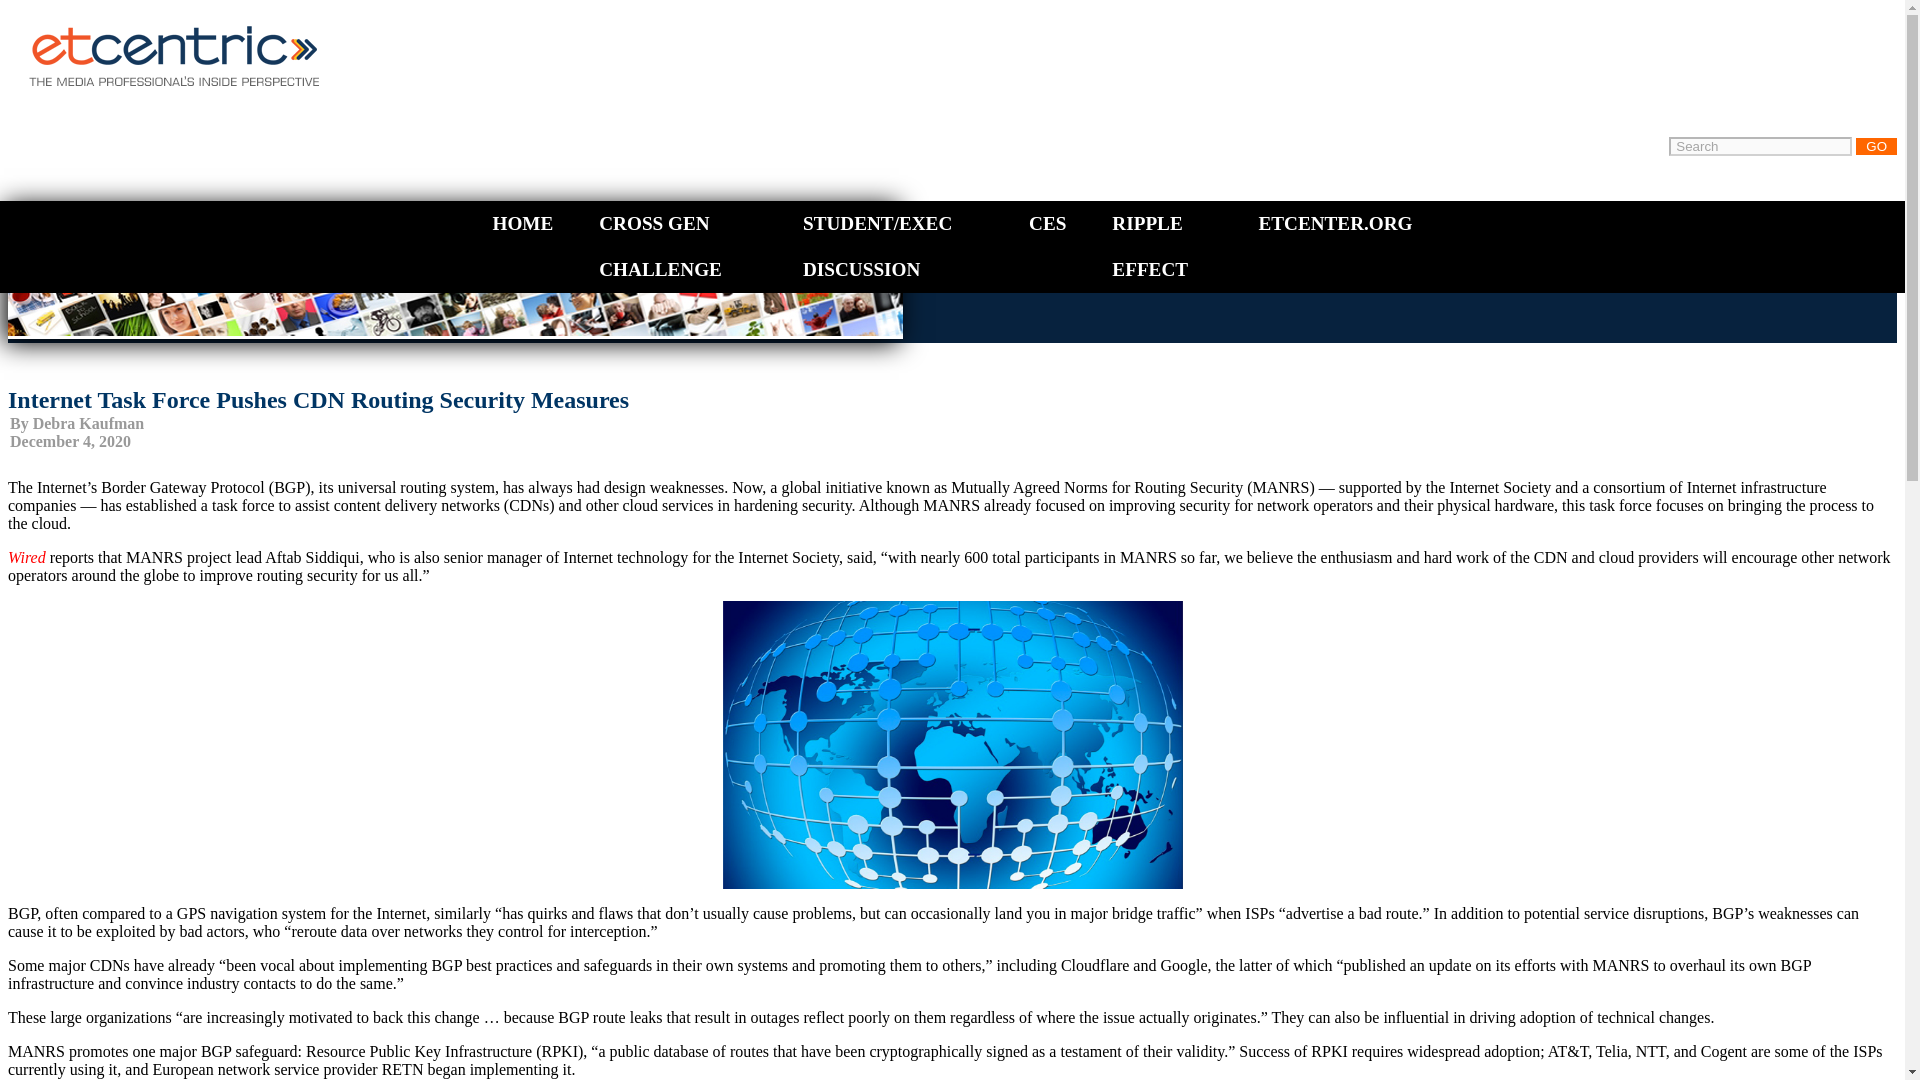  Describe the element at coordinates (318, 399) in the screenshot. I see `Internet Task Force Pushes CDN Routing Security Measures` at that location.